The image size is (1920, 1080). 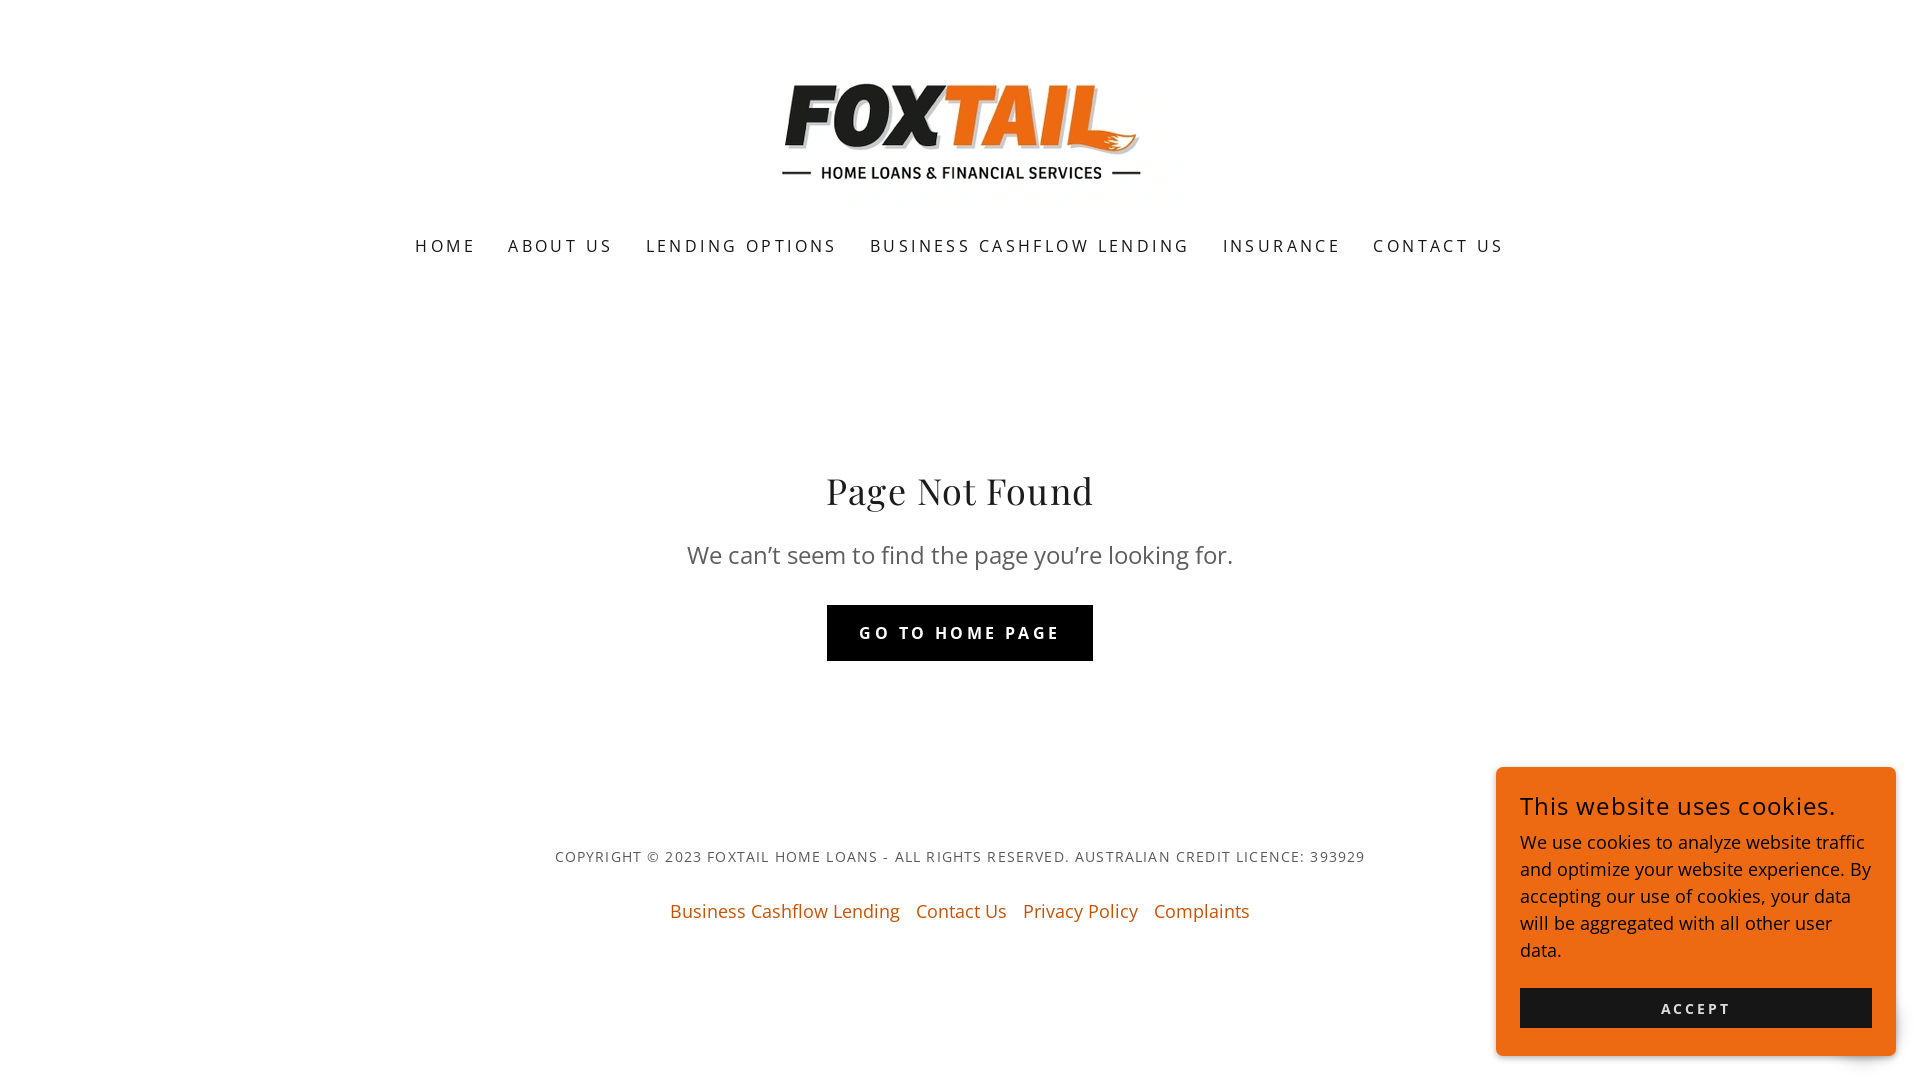 I want to click on ACCEPT, so click(x=1696, y=1008).